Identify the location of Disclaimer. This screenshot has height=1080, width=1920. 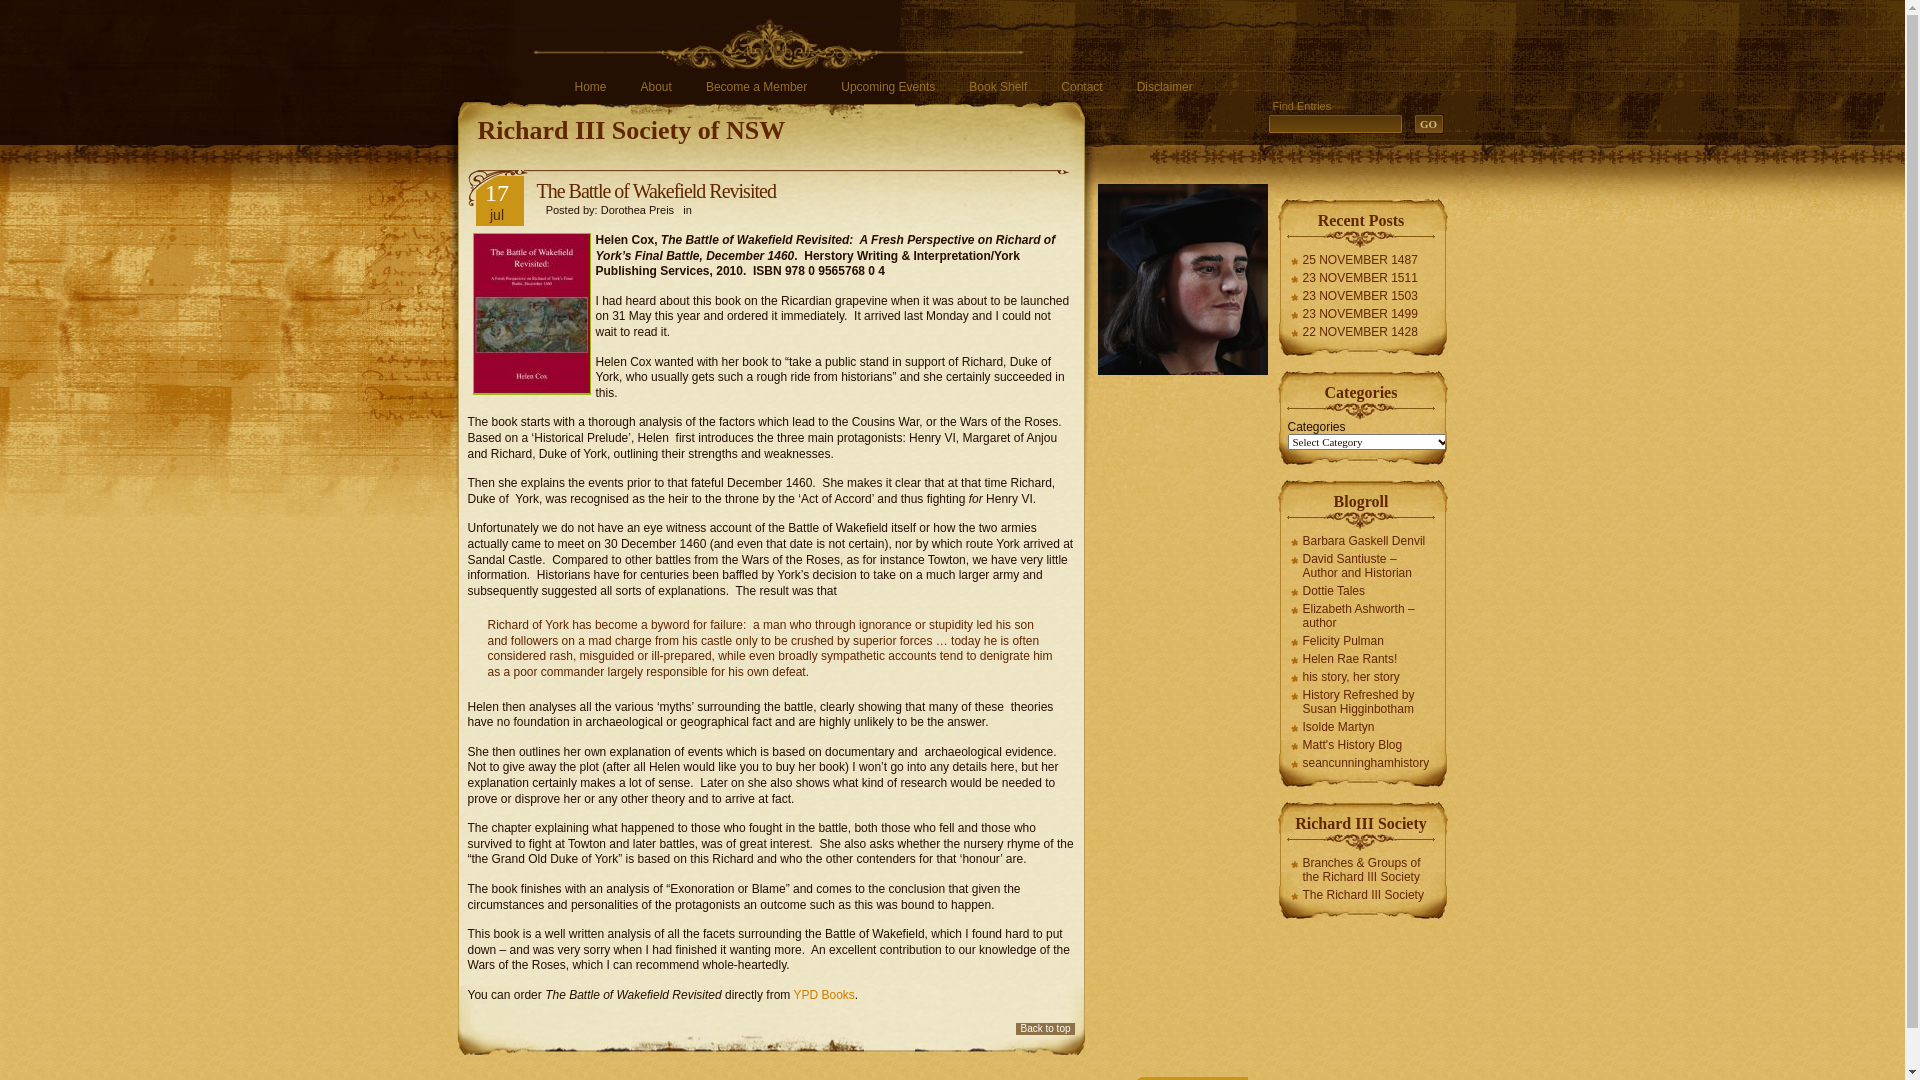
(1165, 87).